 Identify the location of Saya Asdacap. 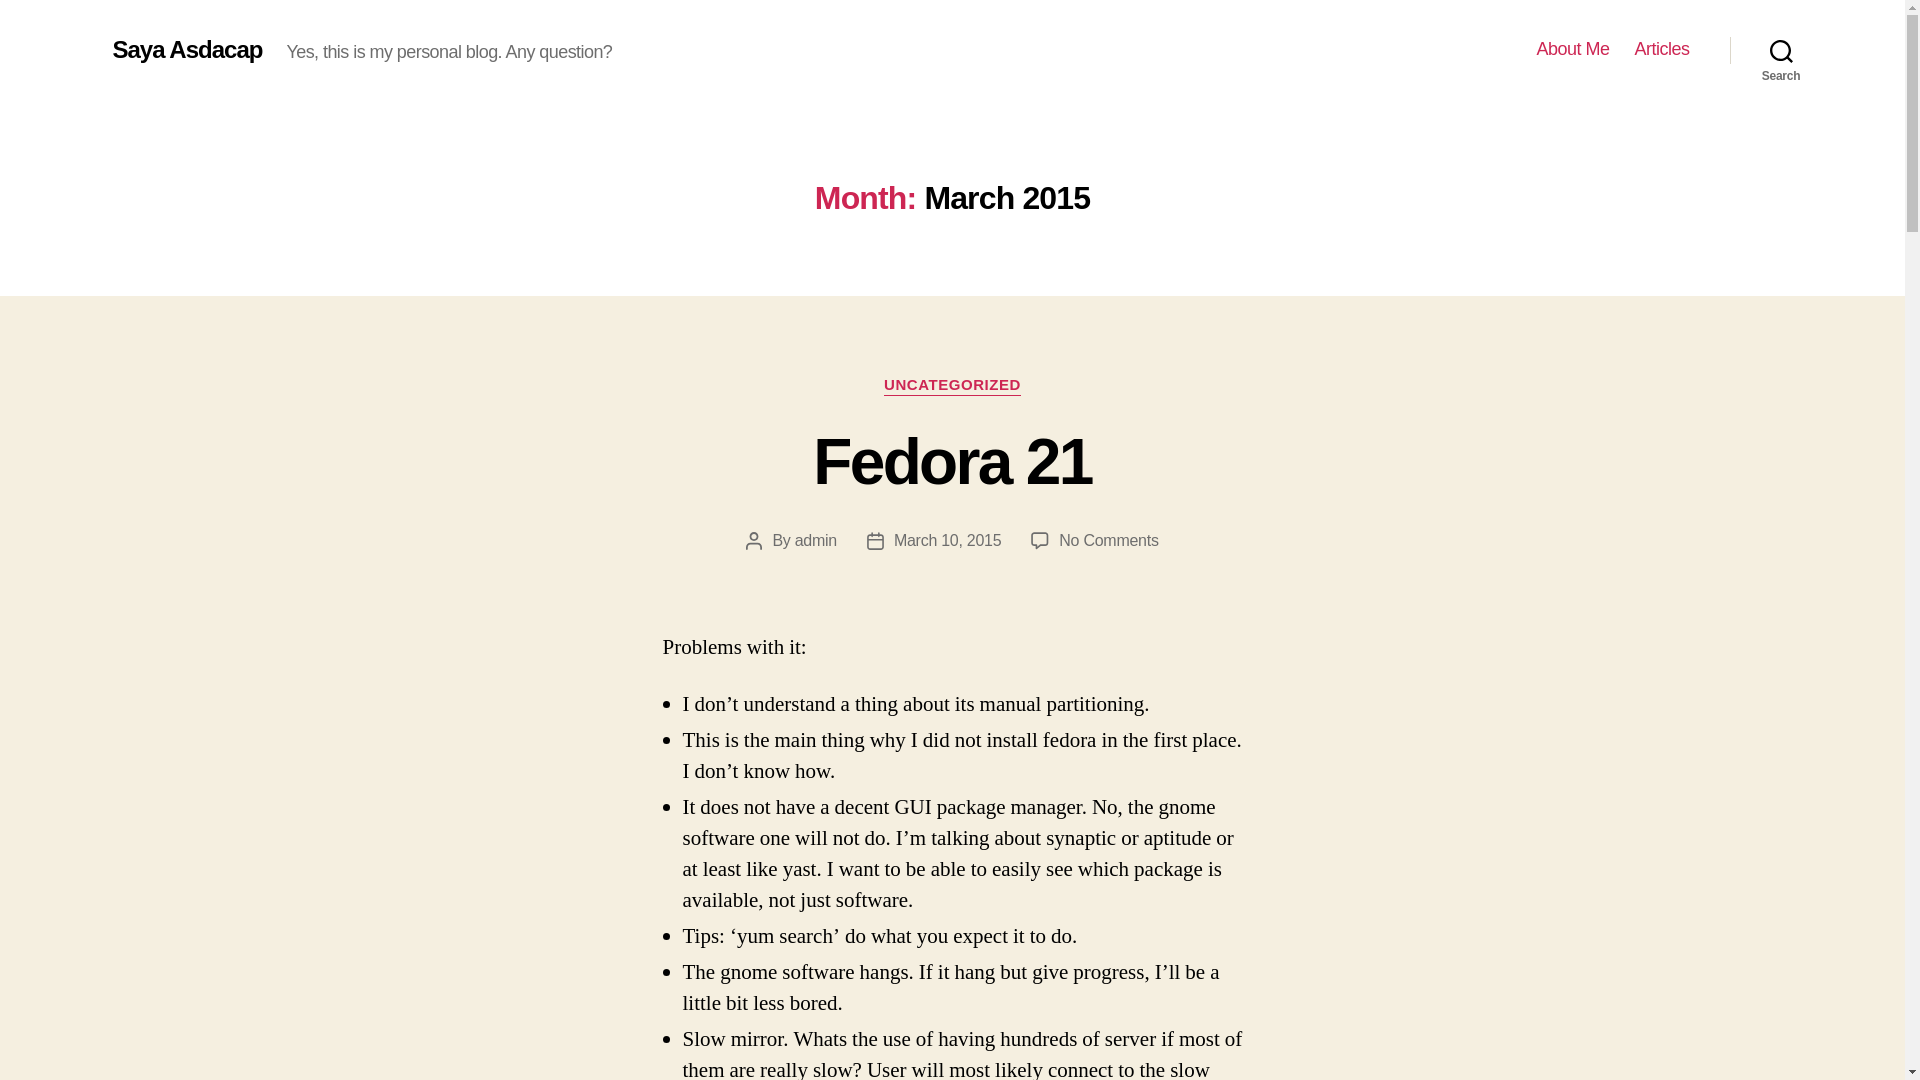
(186, 49).